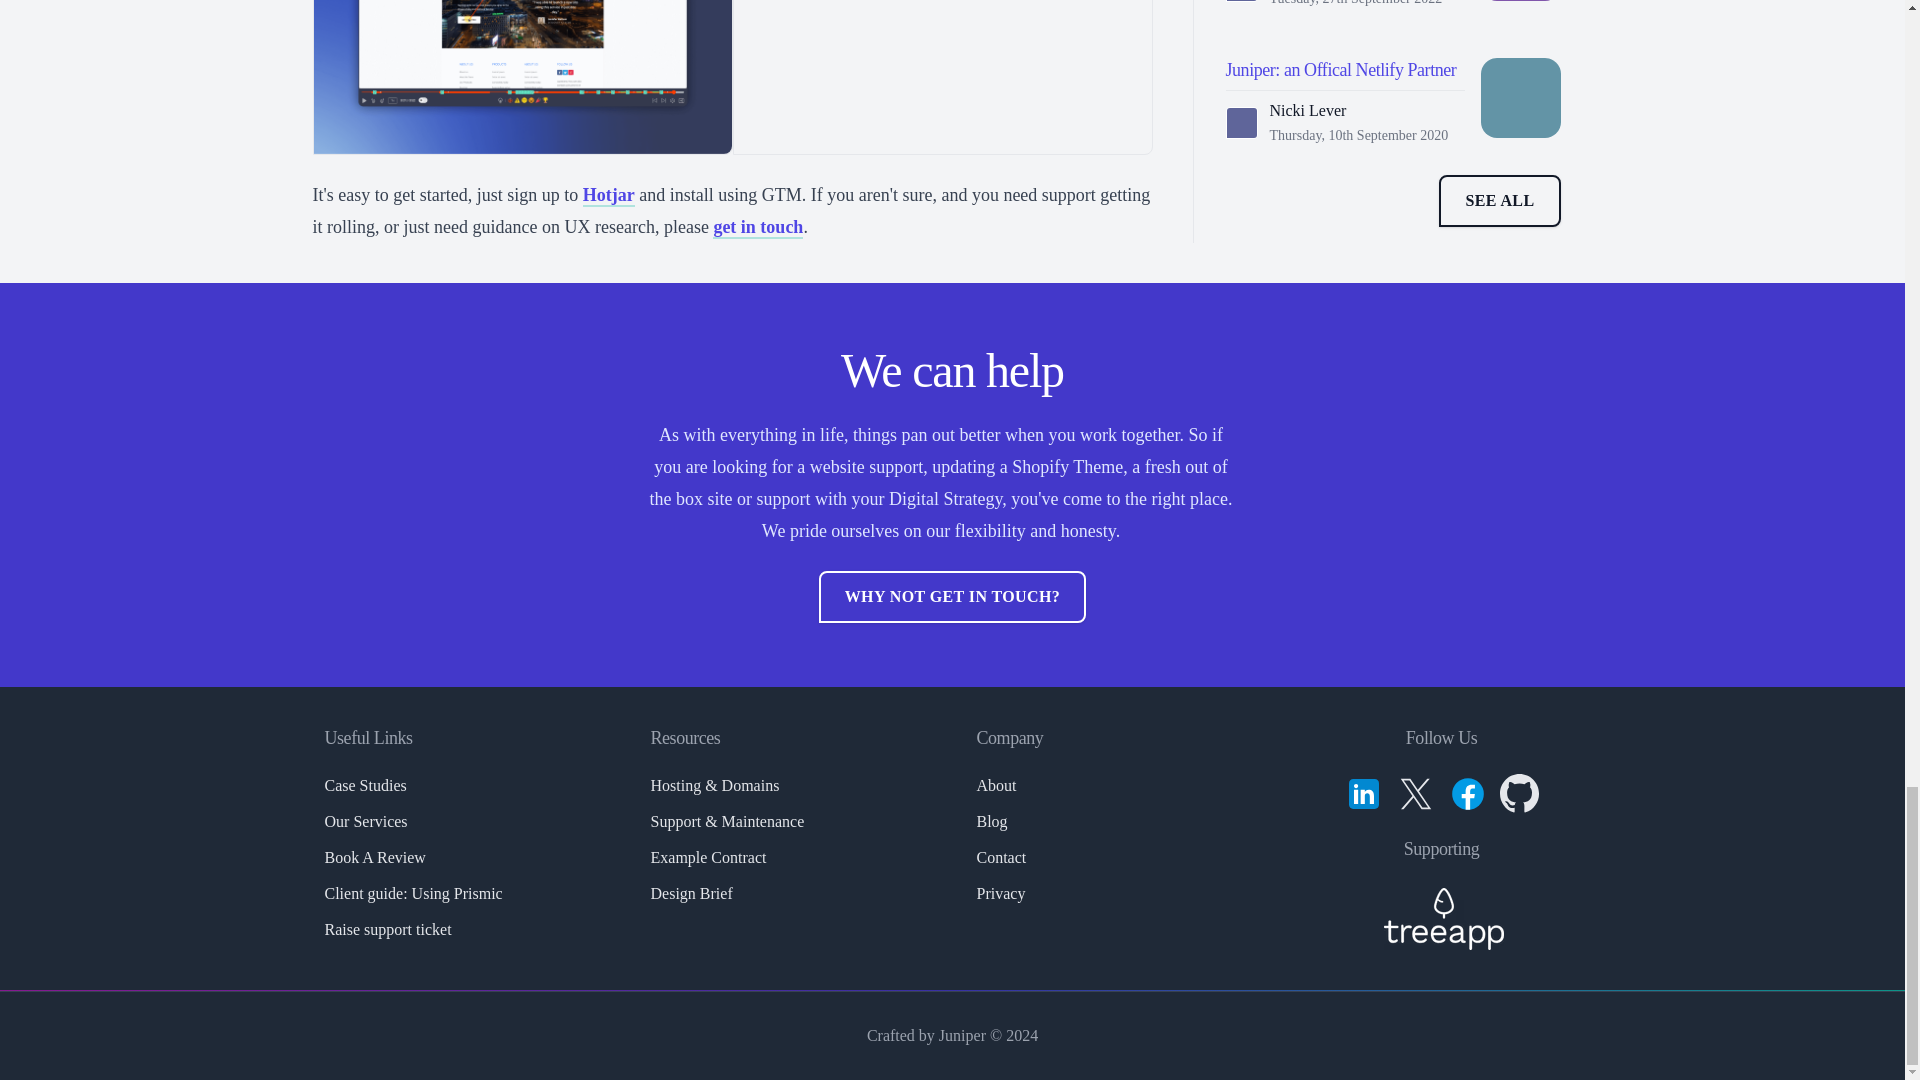 The width and height of the screenshot is (1920, 1080). What do you see at coordinates (952, 597) in the screenshot?
I see `WHY NOT GET IN TOUCH?` at bounding box center [952, 597].